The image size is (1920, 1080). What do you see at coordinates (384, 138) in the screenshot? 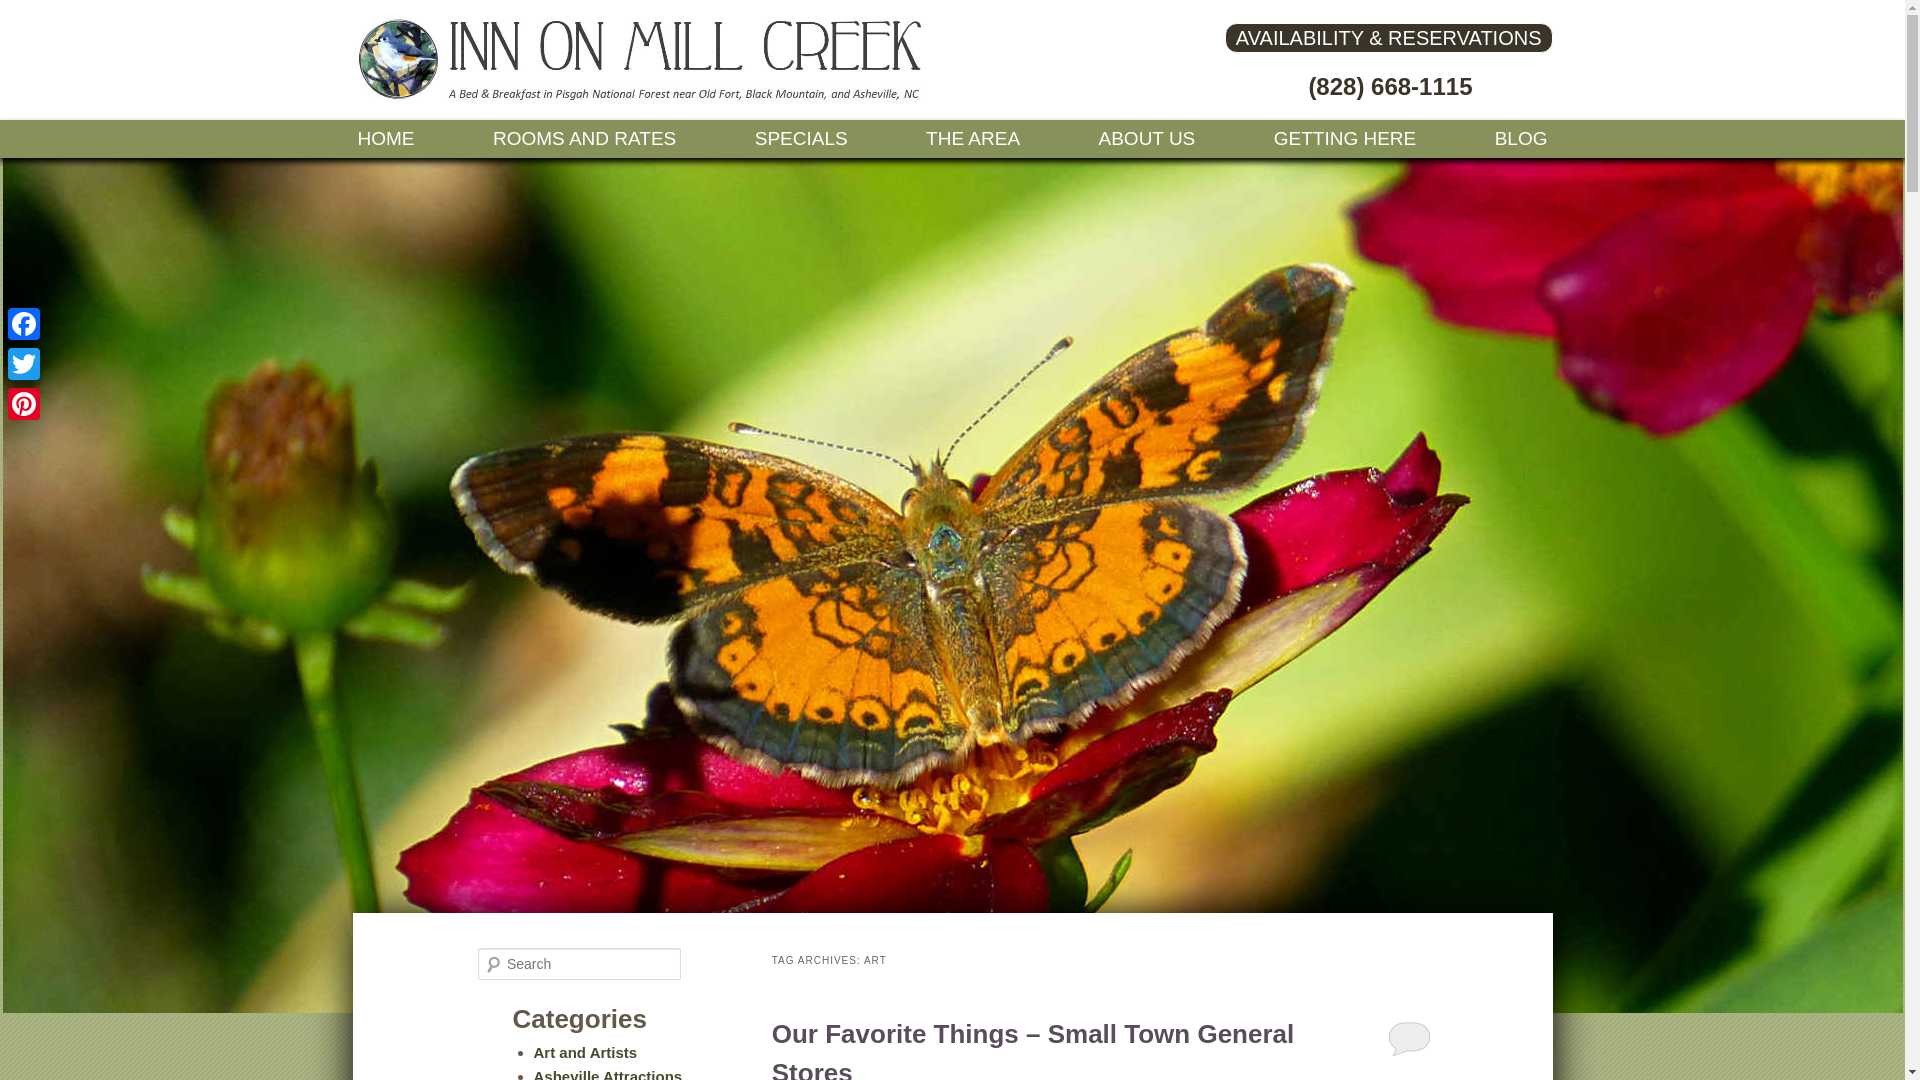
I see `HOME` at bounding box center [384, 138].